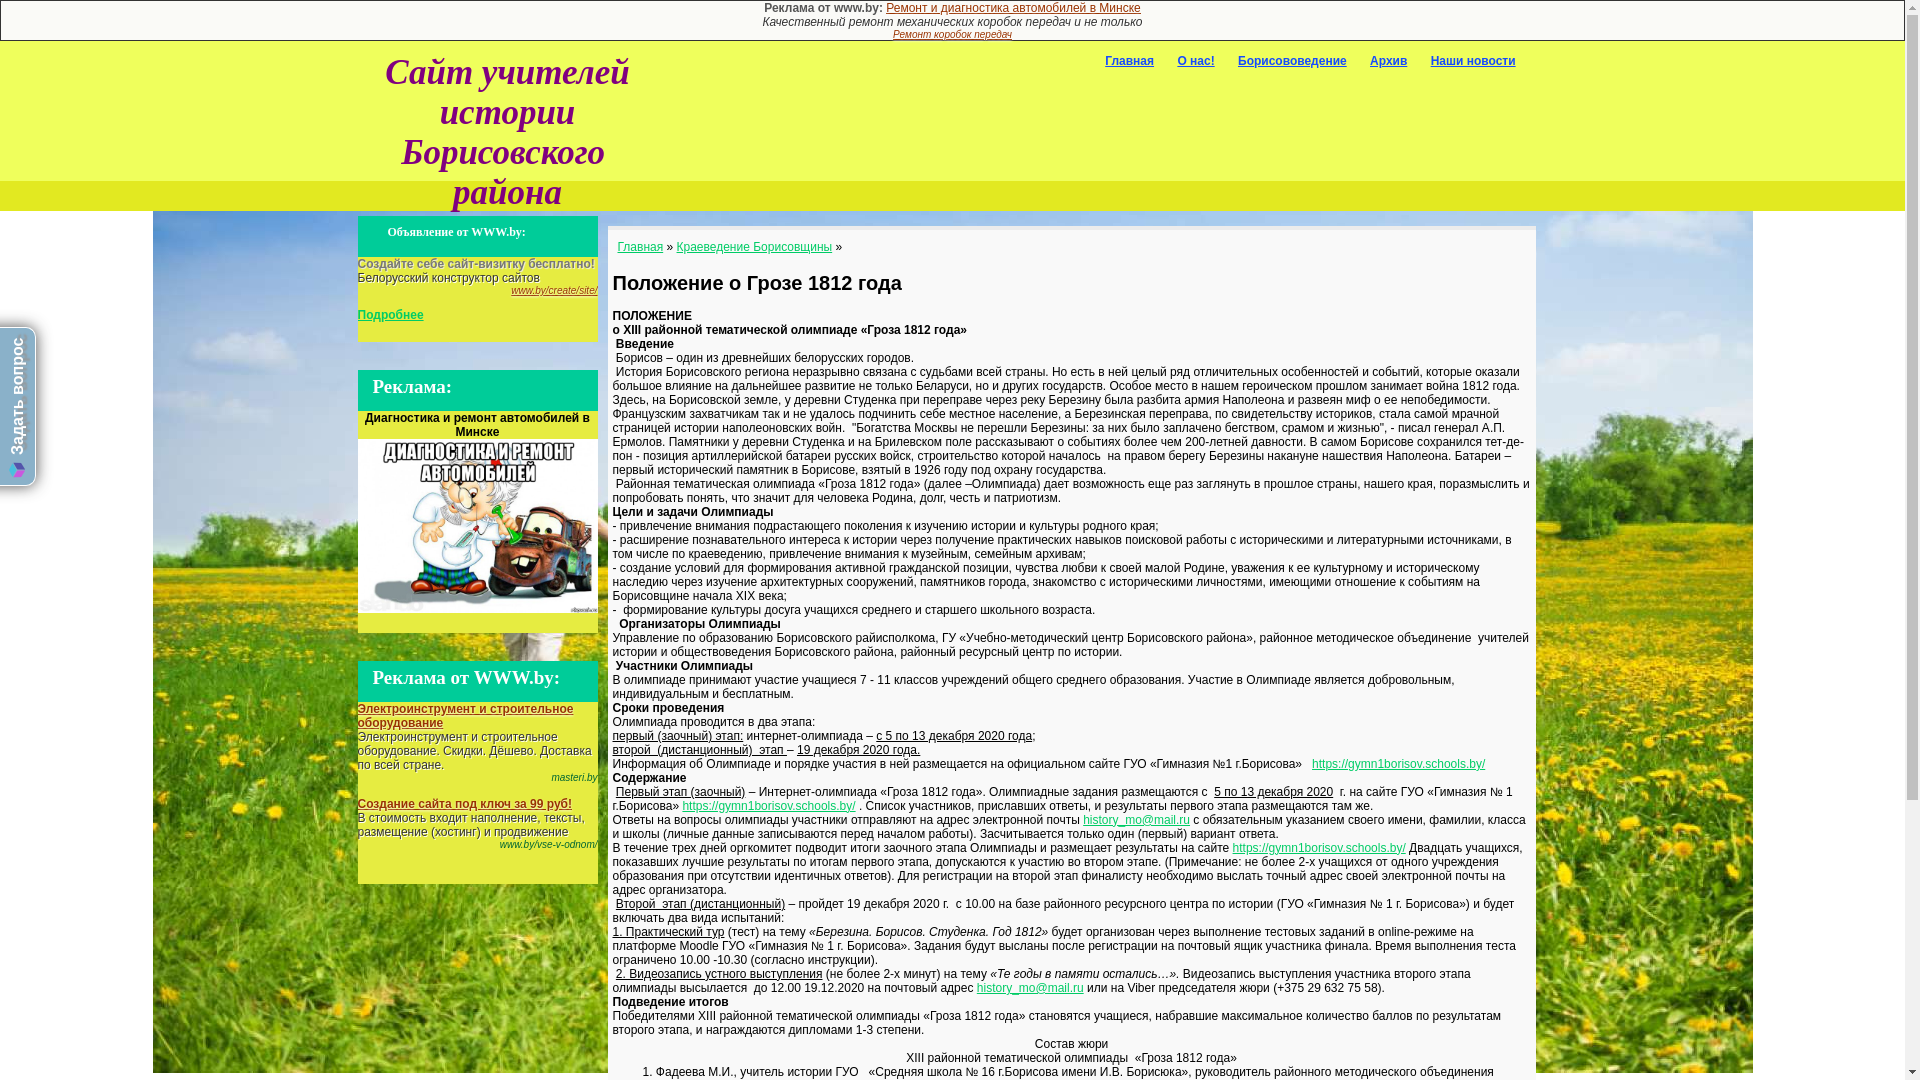 The height and width of the screenshot is (1080, 1920). Describe the element at coordinates (768, 806) in the screenshot. I see `https://gymn1borisov.schools.by/` at that location.